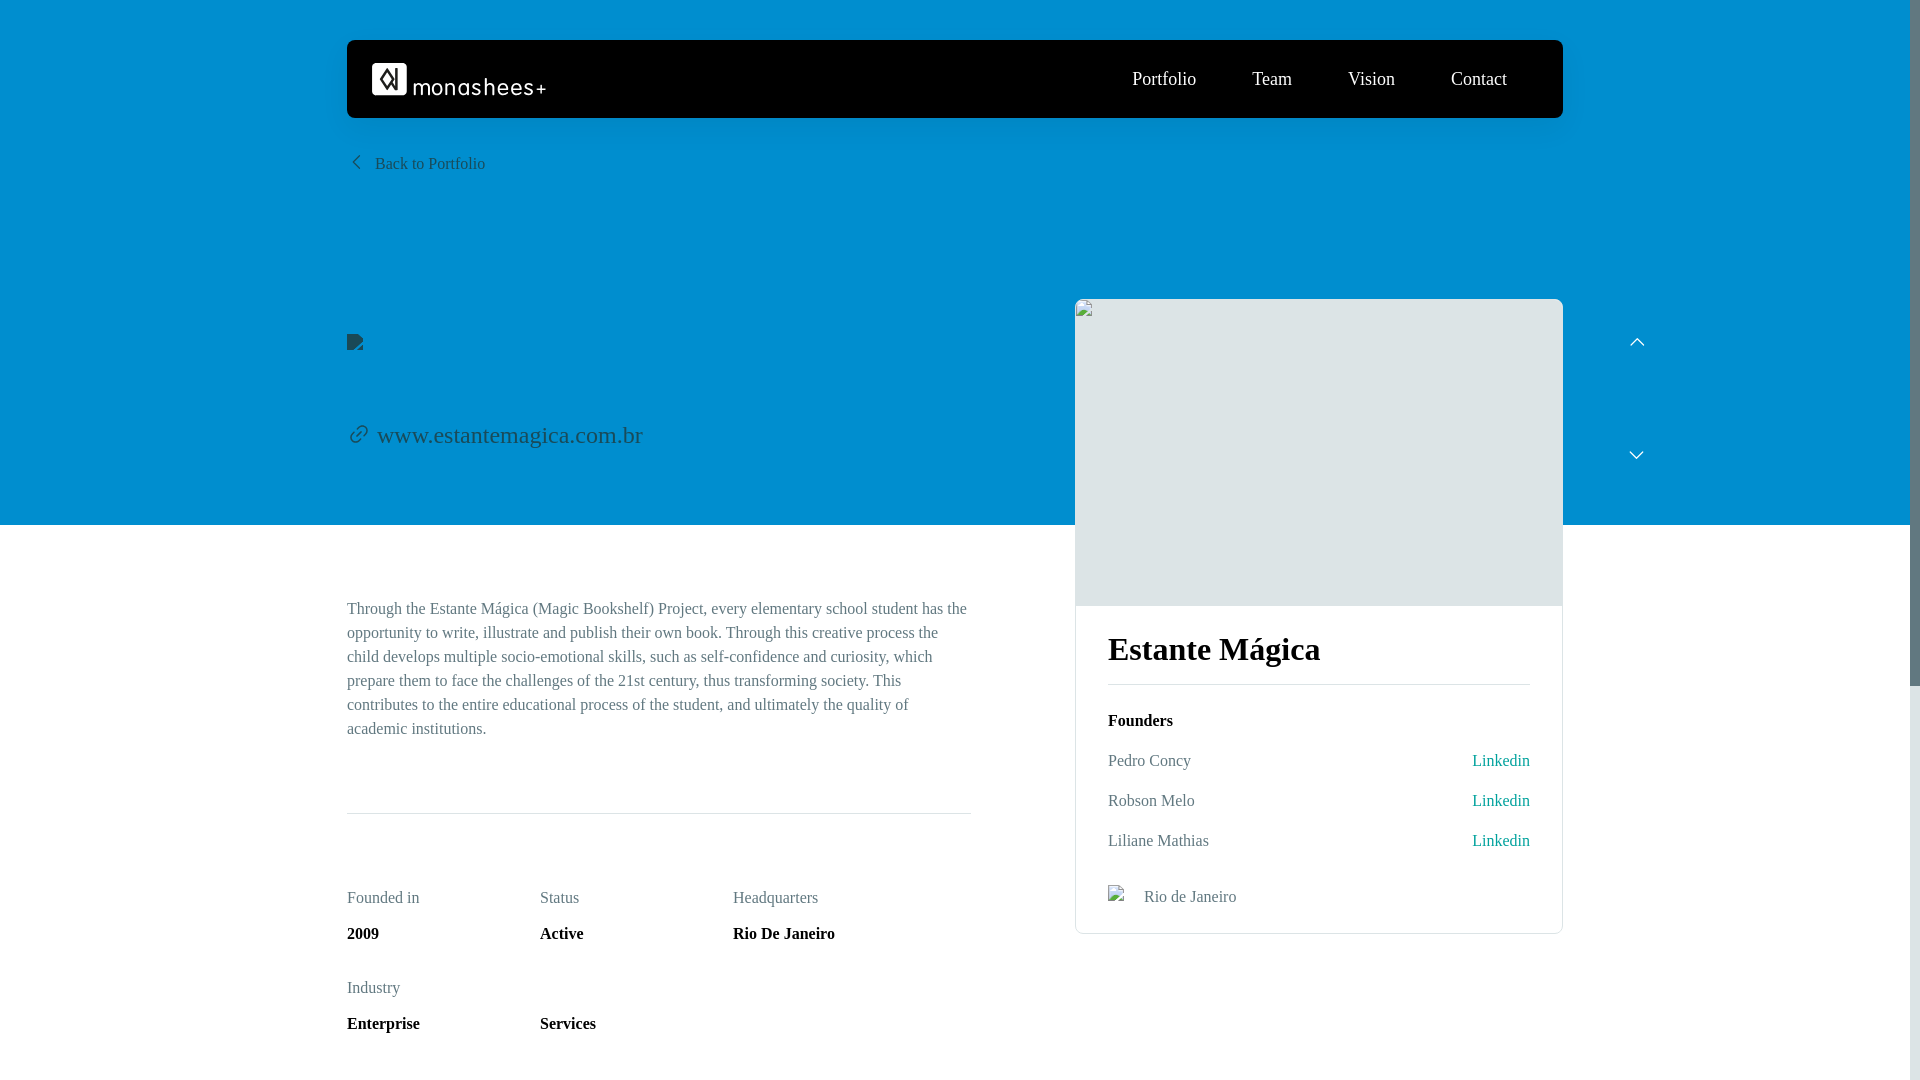 The height and width of the screenshot is (1080, 1920). I want to click on Team, so click(1058, 872).